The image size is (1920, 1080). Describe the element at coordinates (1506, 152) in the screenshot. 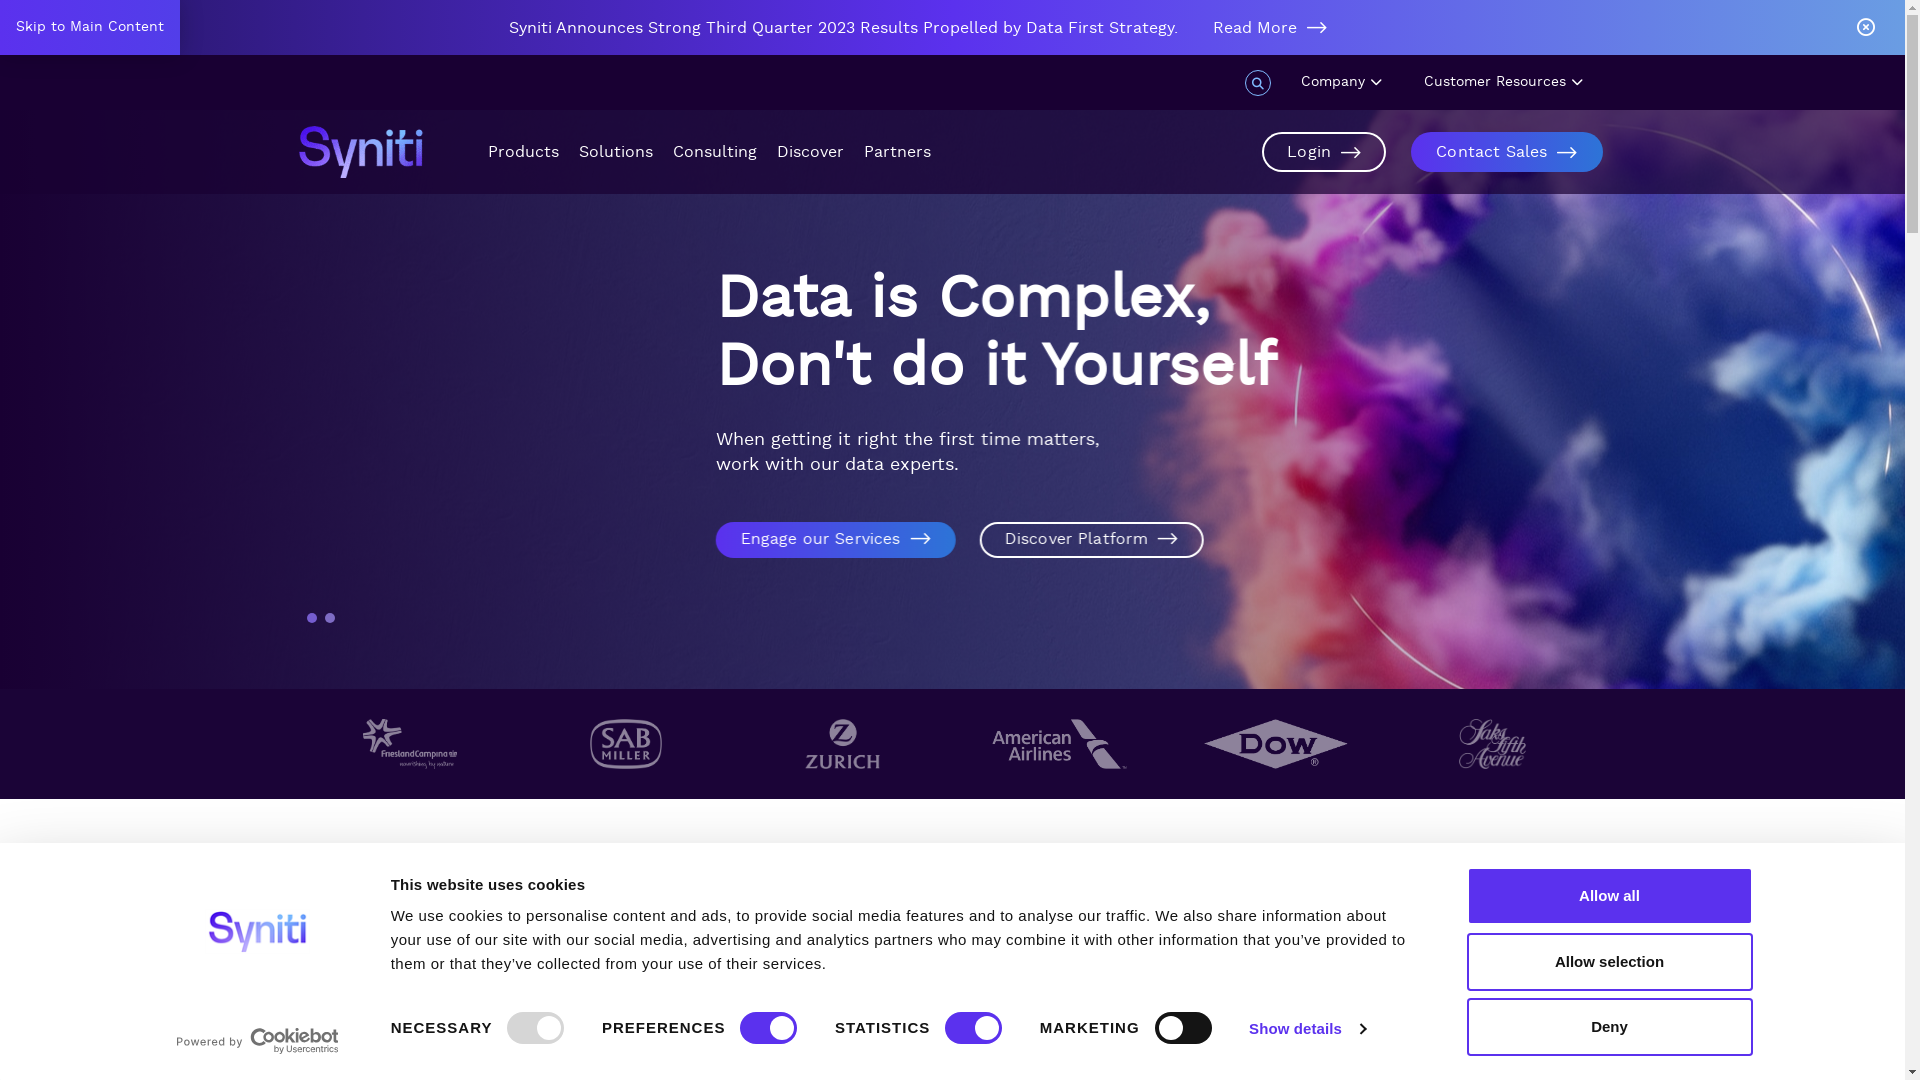

I see `Contact Sales` at that location.